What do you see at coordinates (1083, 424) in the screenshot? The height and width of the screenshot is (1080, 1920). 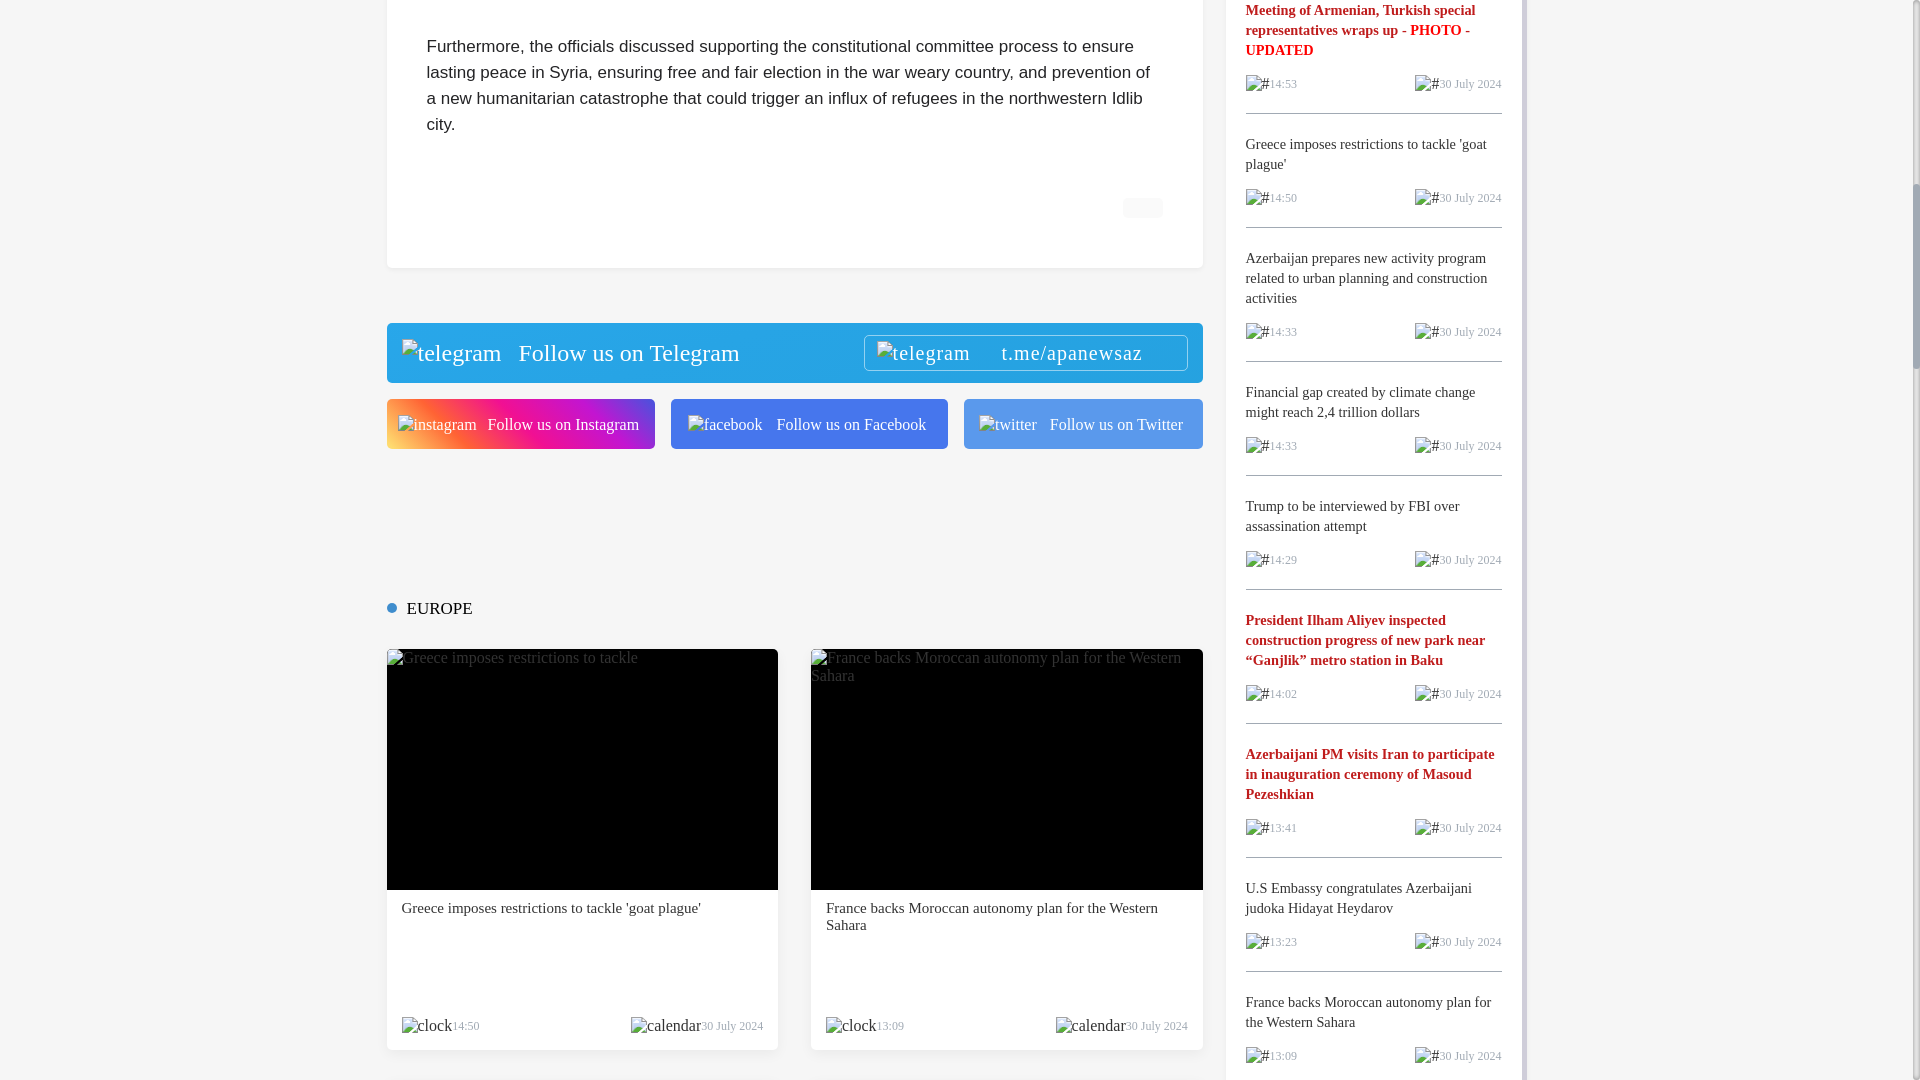 I see `Follow us on Twitter` at bounding box center [1083, 424].